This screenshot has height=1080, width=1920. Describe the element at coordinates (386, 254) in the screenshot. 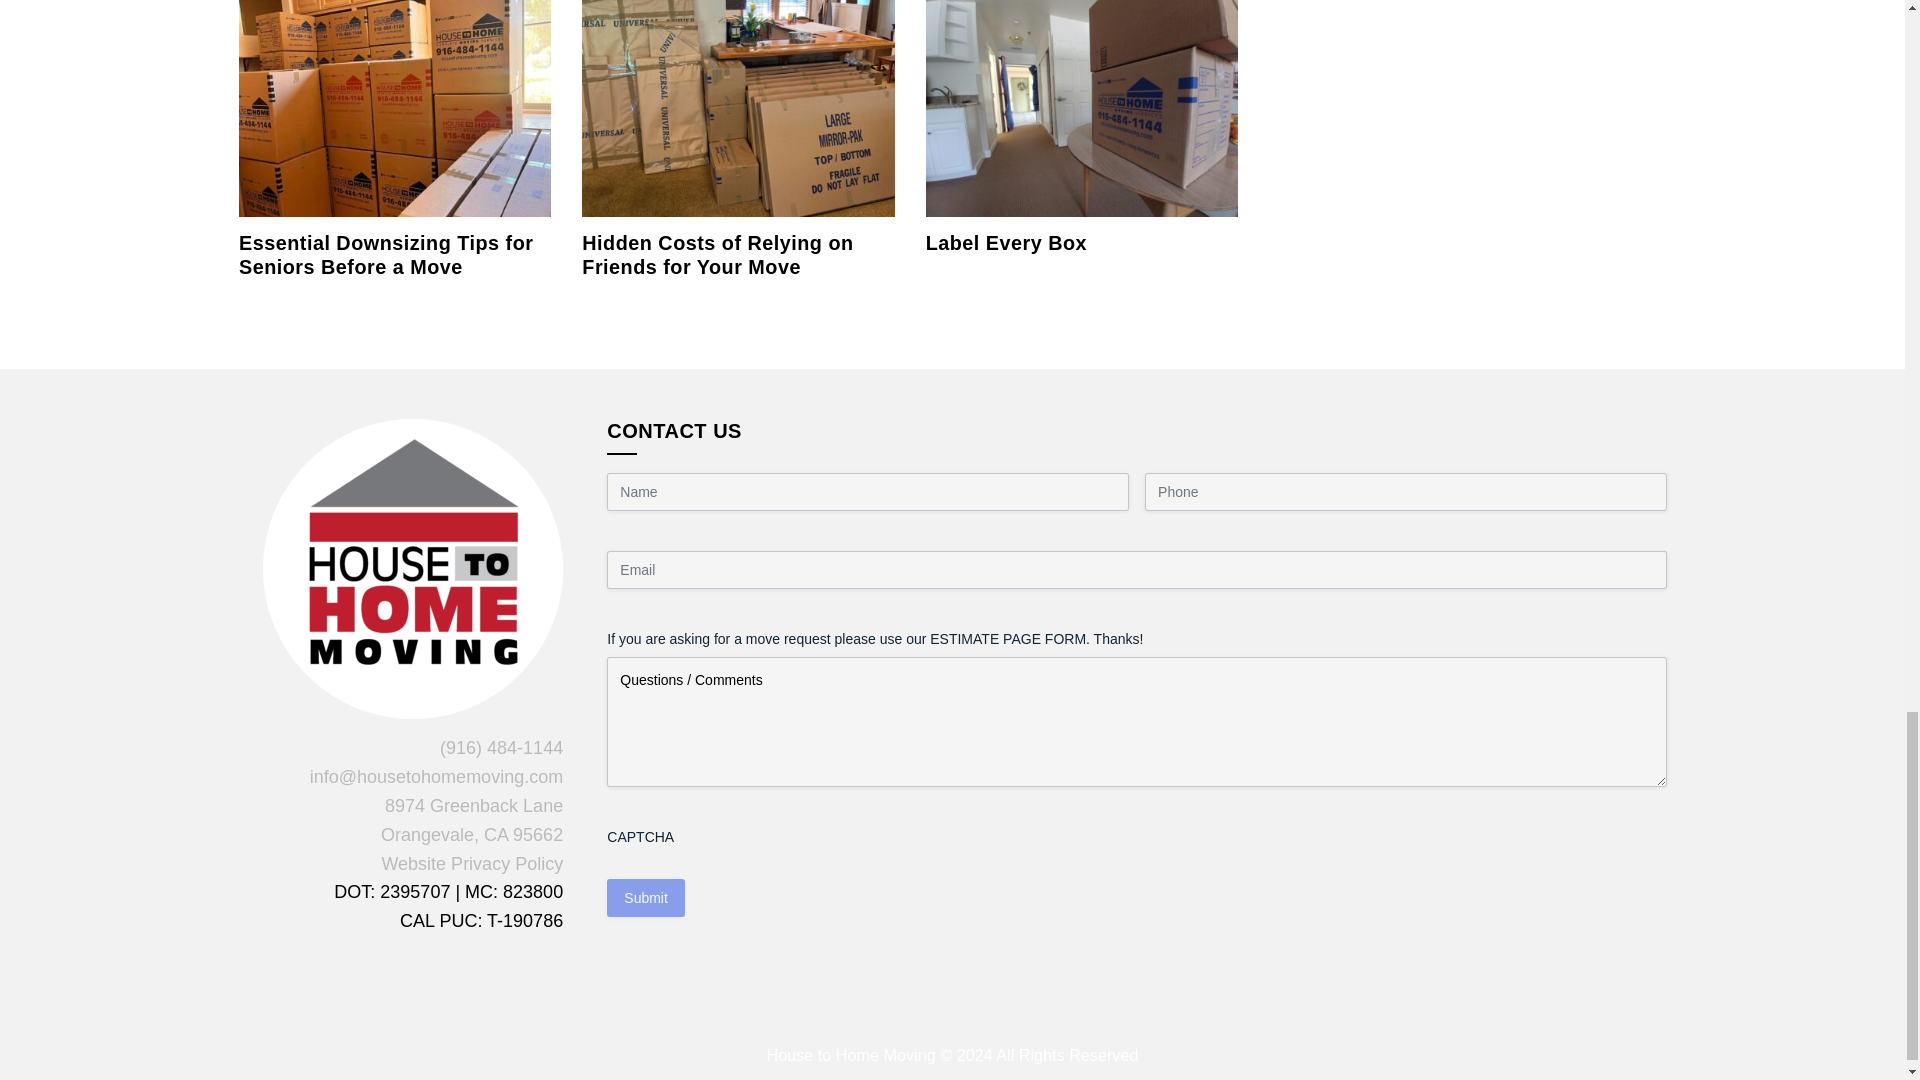

I see `Essential Downsizing Tips for Seniors Before a Move` at that location.